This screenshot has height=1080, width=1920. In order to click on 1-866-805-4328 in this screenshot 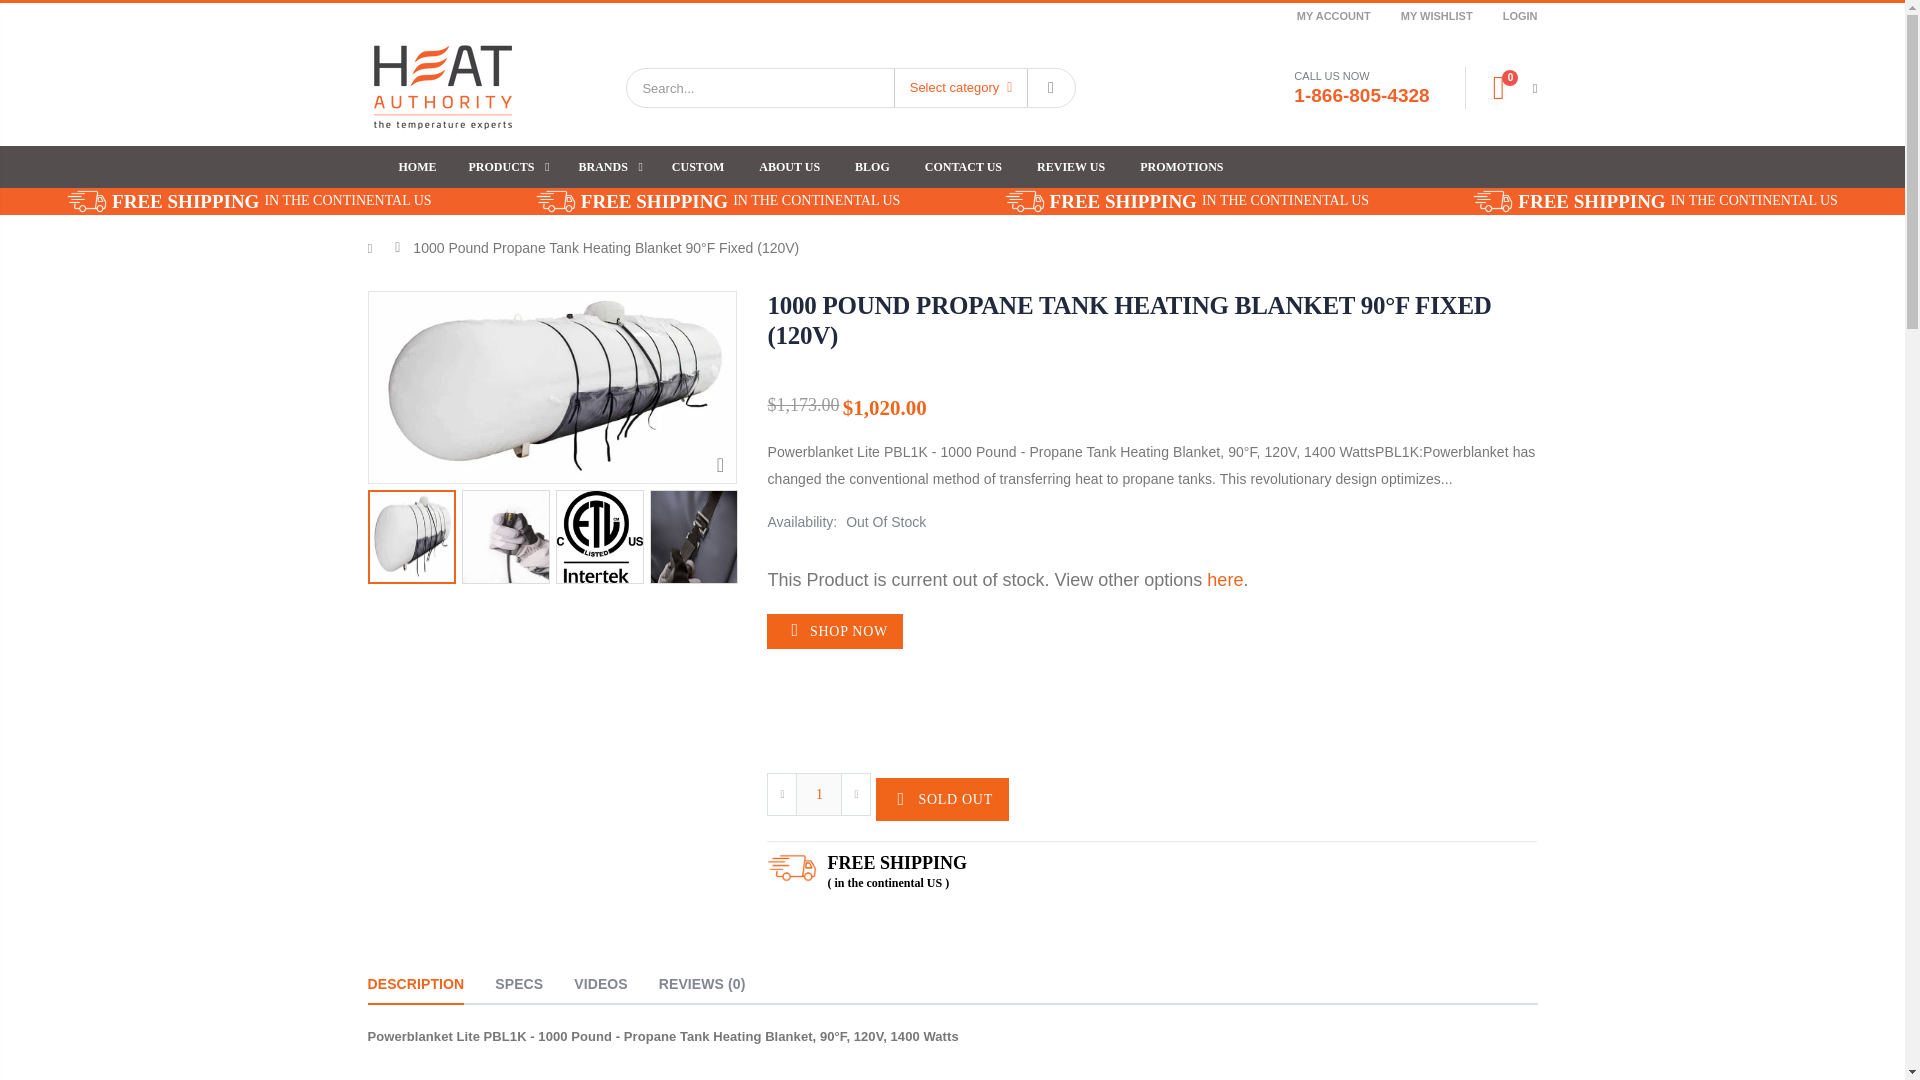, I will do `click(1361, 95)`.